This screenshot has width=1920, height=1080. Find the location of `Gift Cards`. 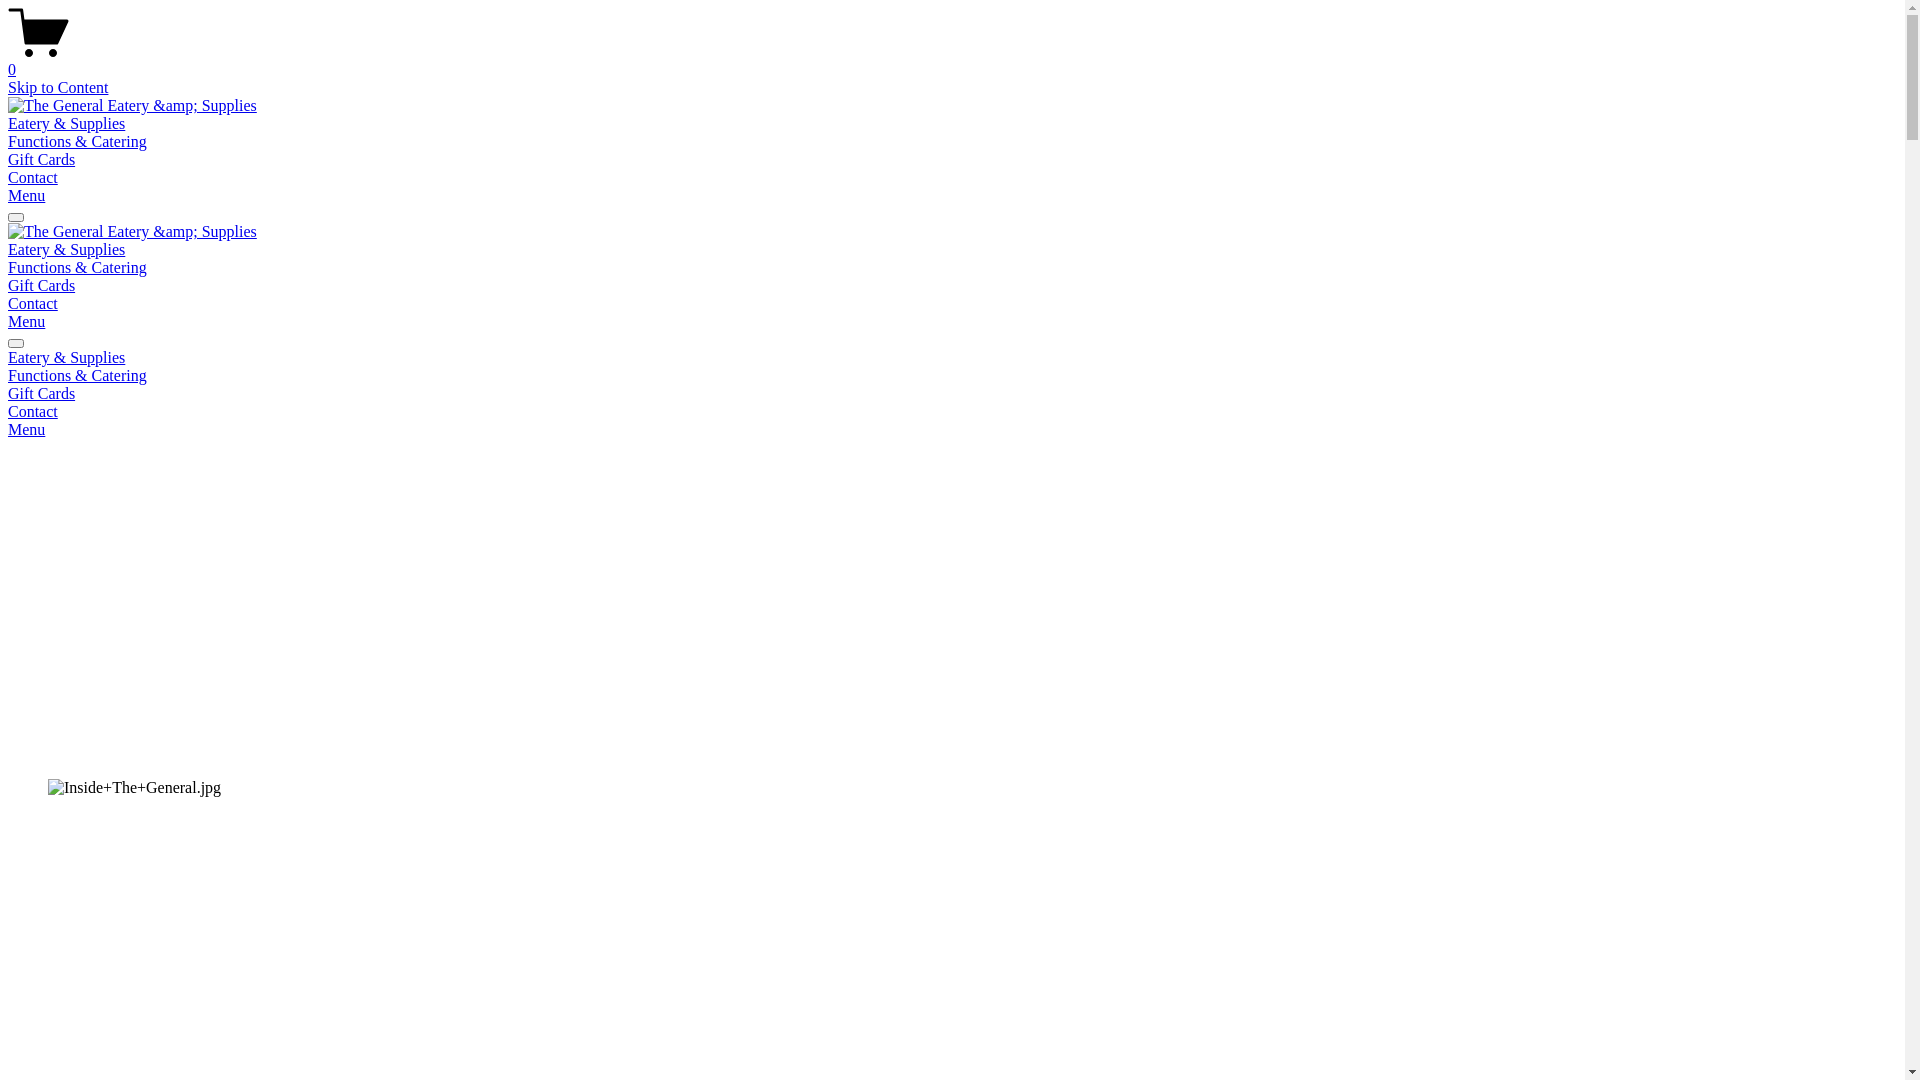

Gift Cards is located at coordinates (42, 160).